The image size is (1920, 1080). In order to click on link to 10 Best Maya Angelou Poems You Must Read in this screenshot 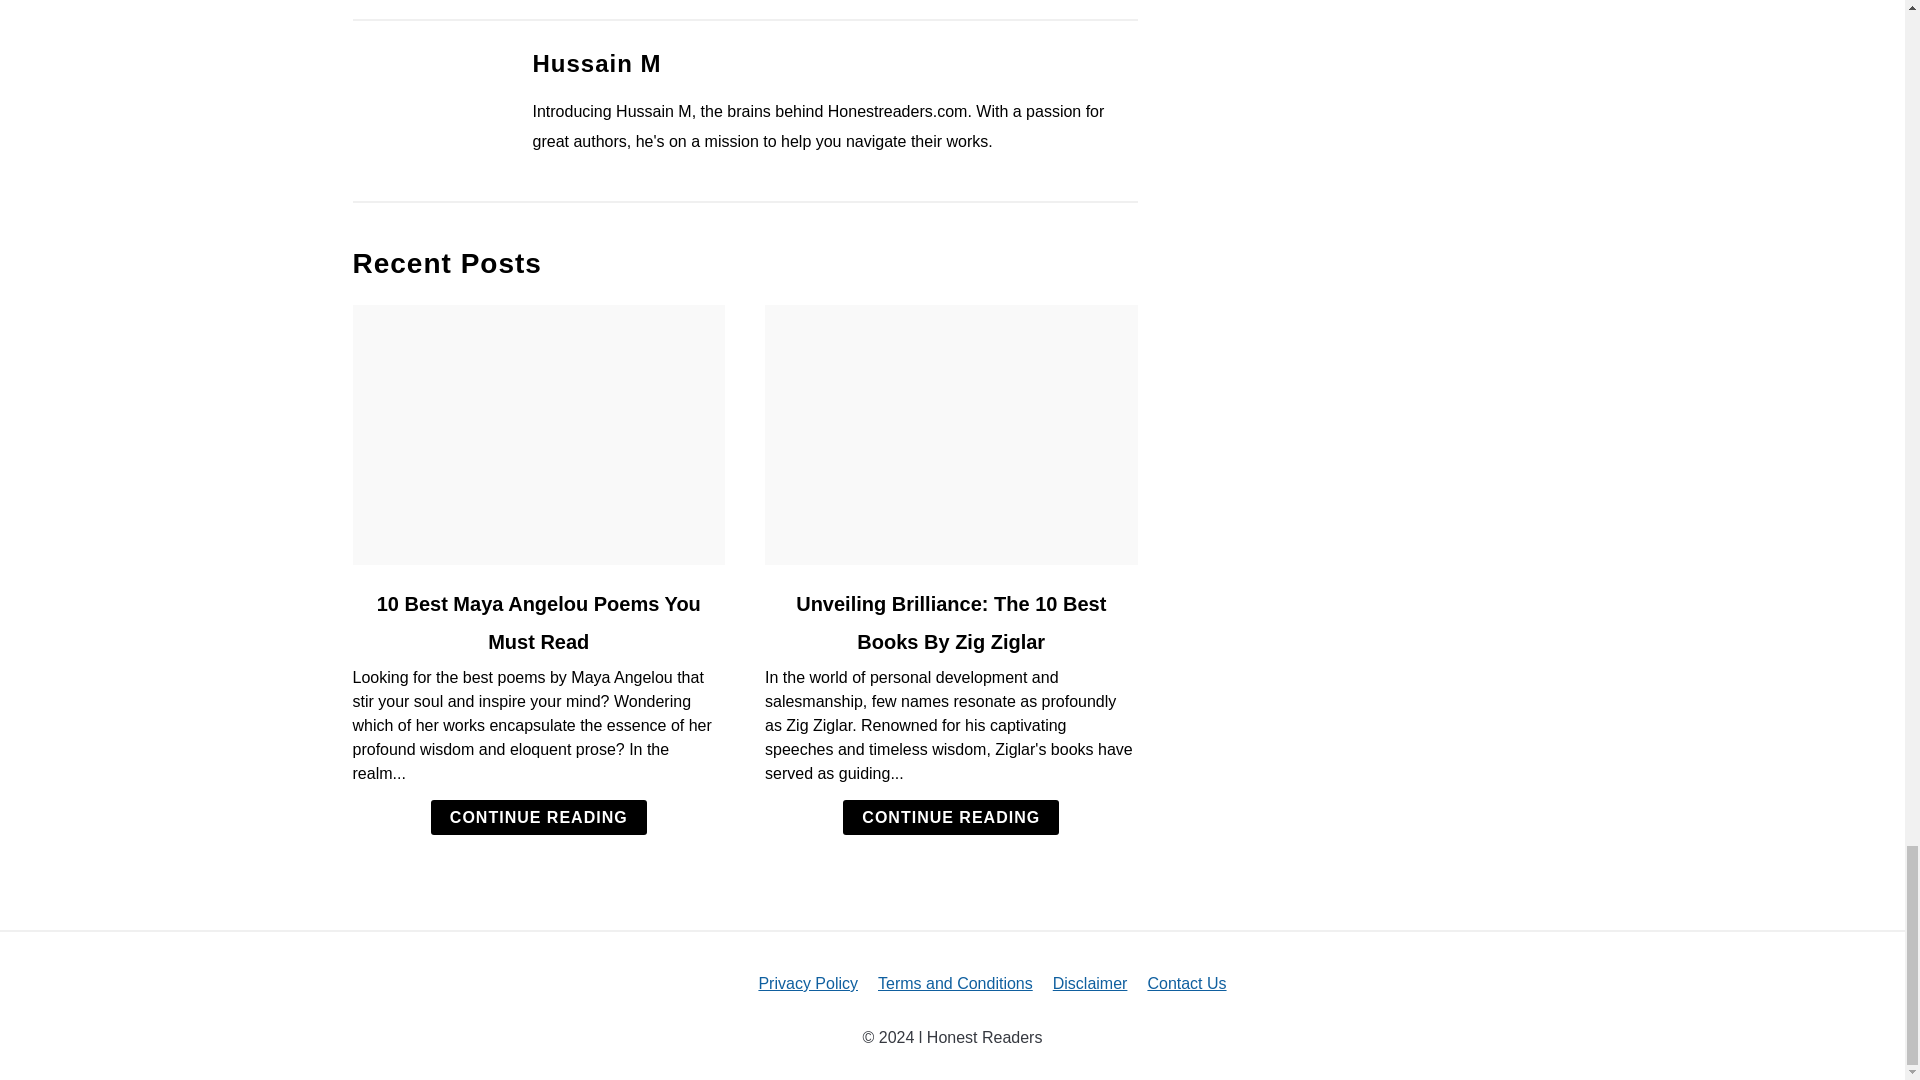, I will do `click(538, 434)`.